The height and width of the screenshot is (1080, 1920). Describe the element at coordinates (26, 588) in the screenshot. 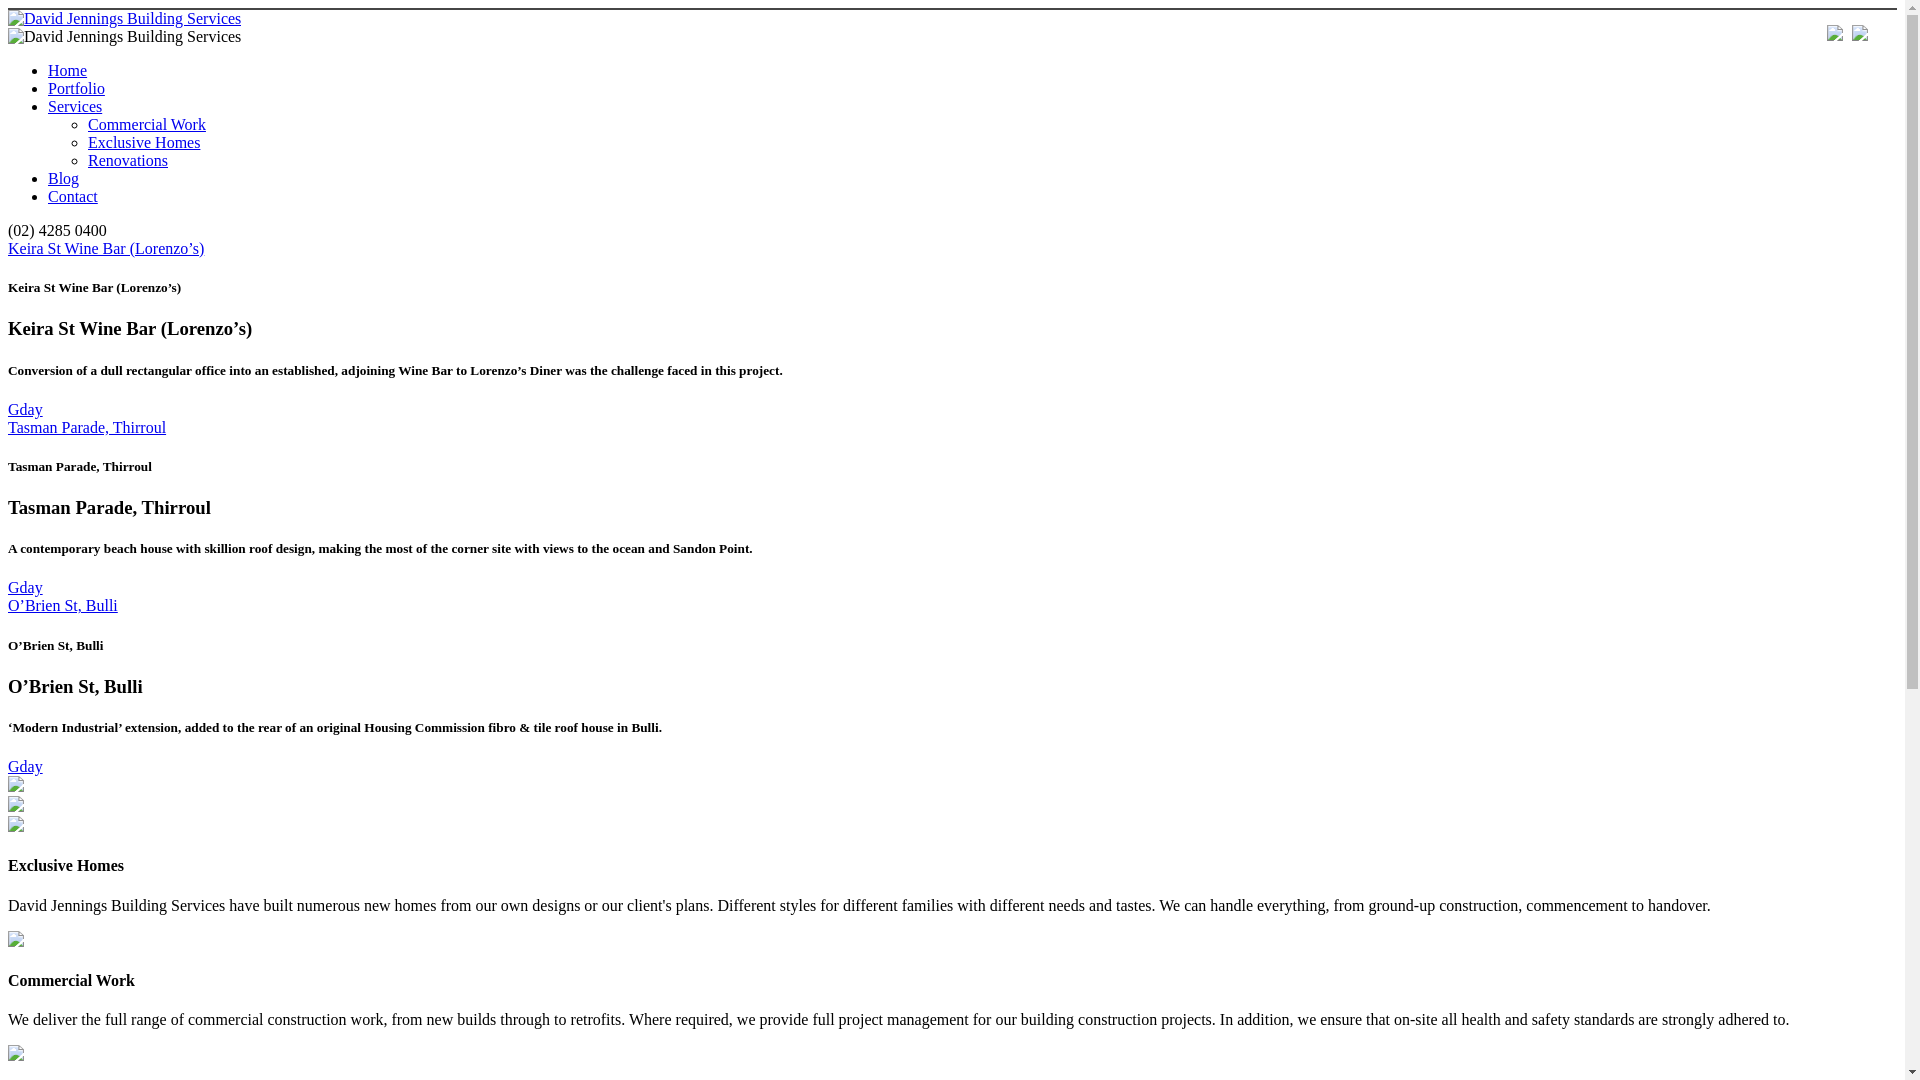

I see `Gday` at that location.